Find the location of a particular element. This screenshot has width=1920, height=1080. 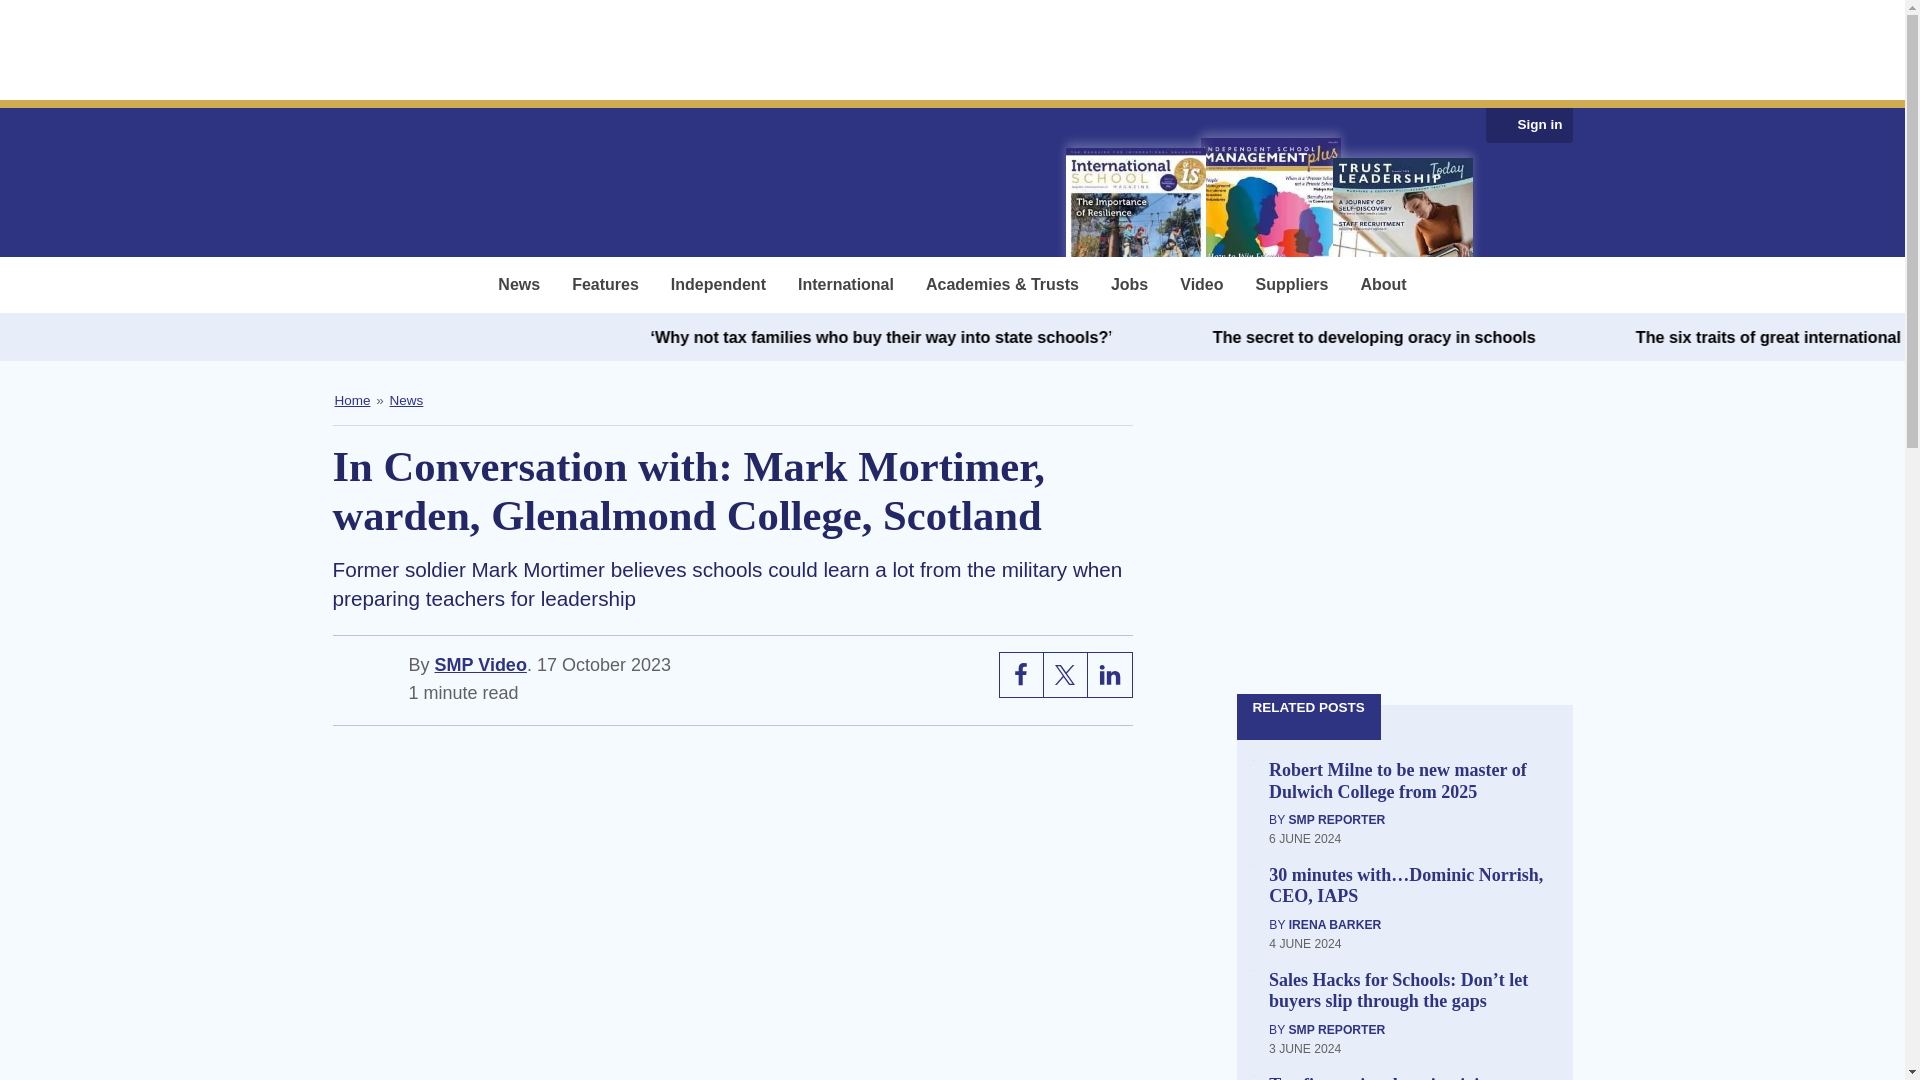

Share on Twitter is located at coordinates (1066, 674).